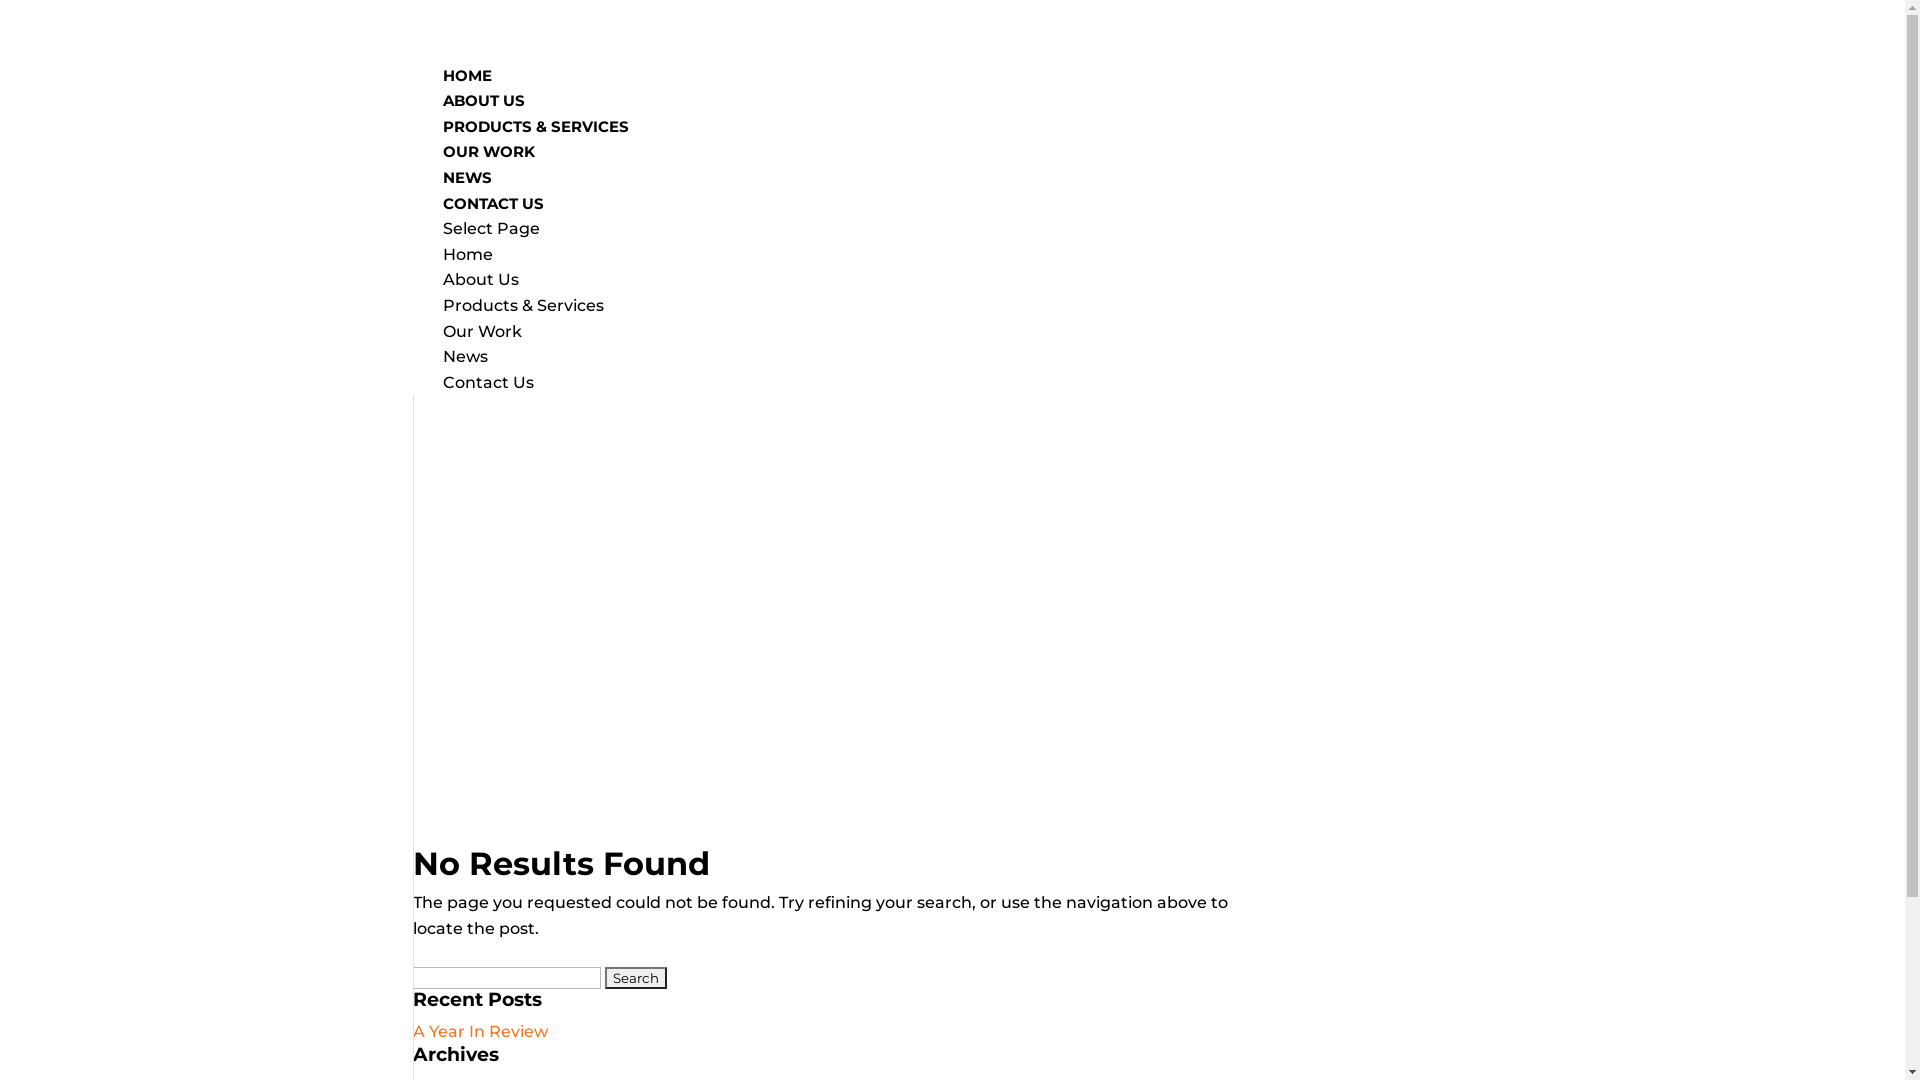  I want to click on HOME, so click(466, 94).